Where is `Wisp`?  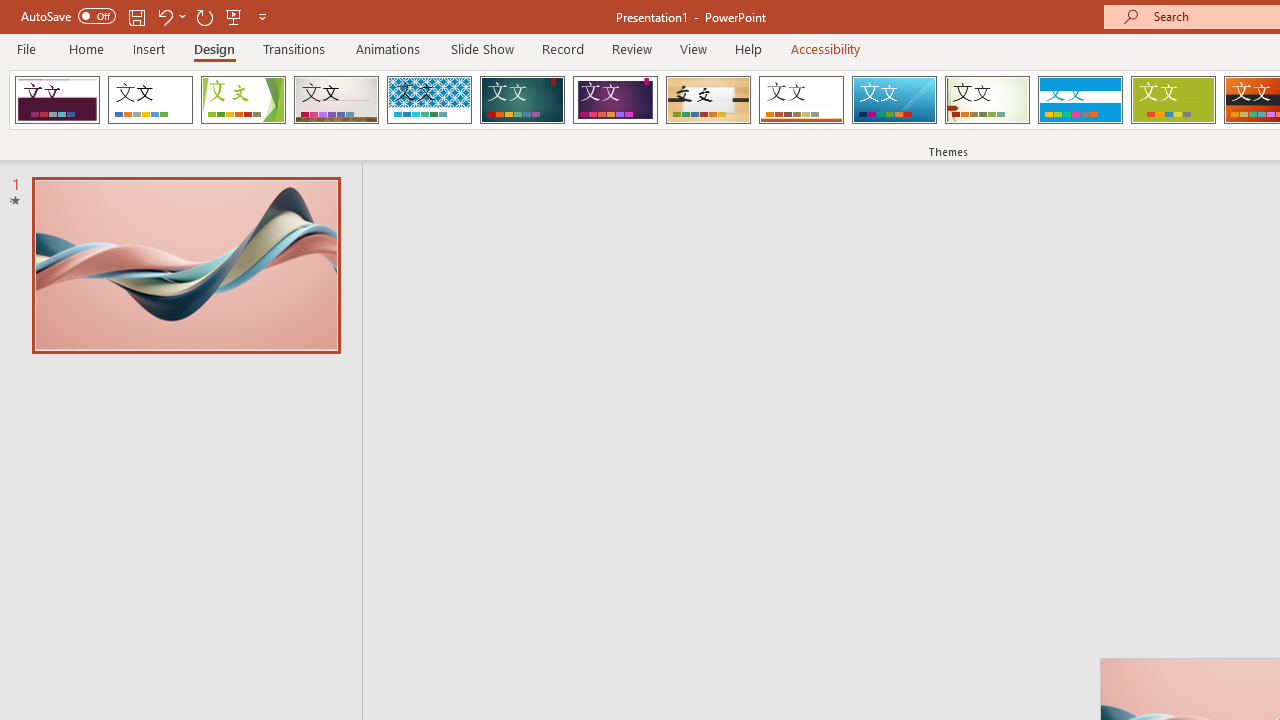
Wisp is located at coordinates (987, 100).